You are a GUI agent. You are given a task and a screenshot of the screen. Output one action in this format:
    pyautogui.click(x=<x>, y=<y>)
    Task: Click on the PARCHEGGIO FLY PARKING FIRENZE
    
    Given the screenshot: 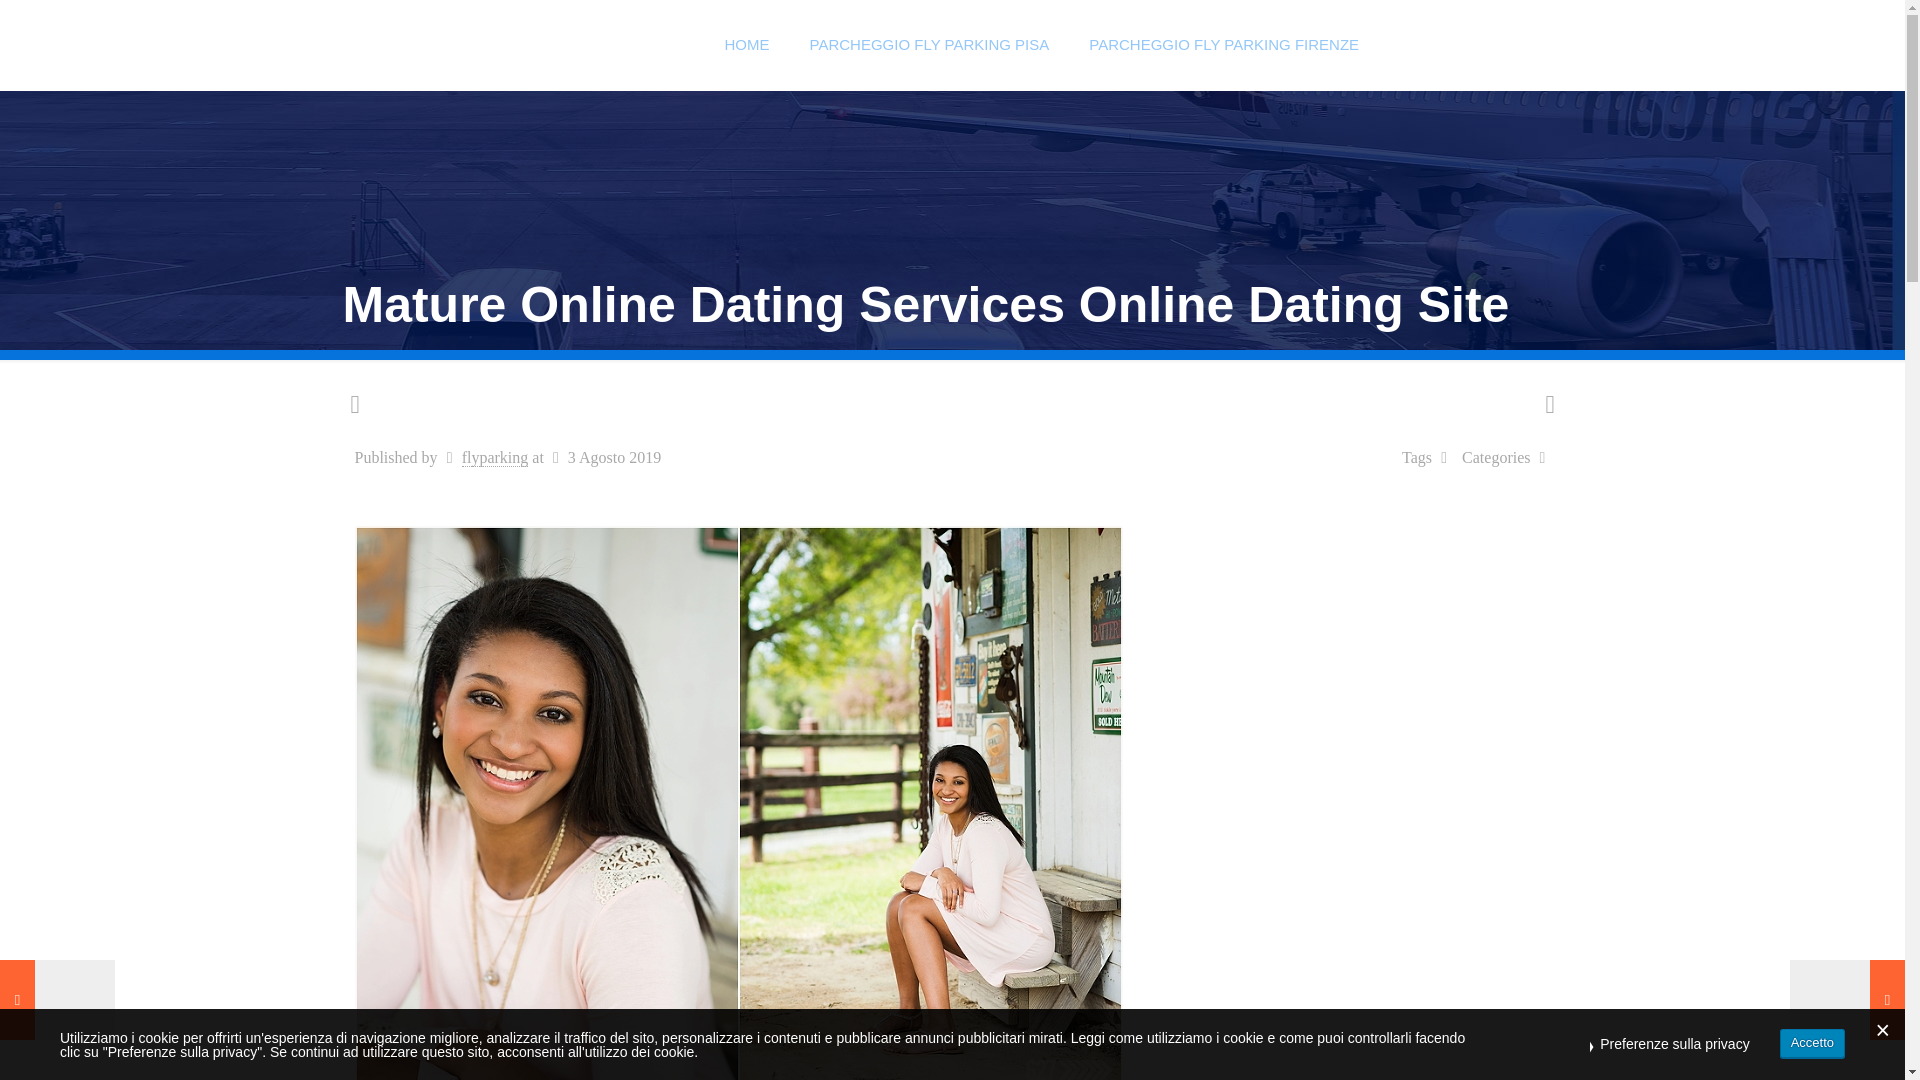 What is the action you would take?
    pyautogui.click(x=1224, y=44)
    